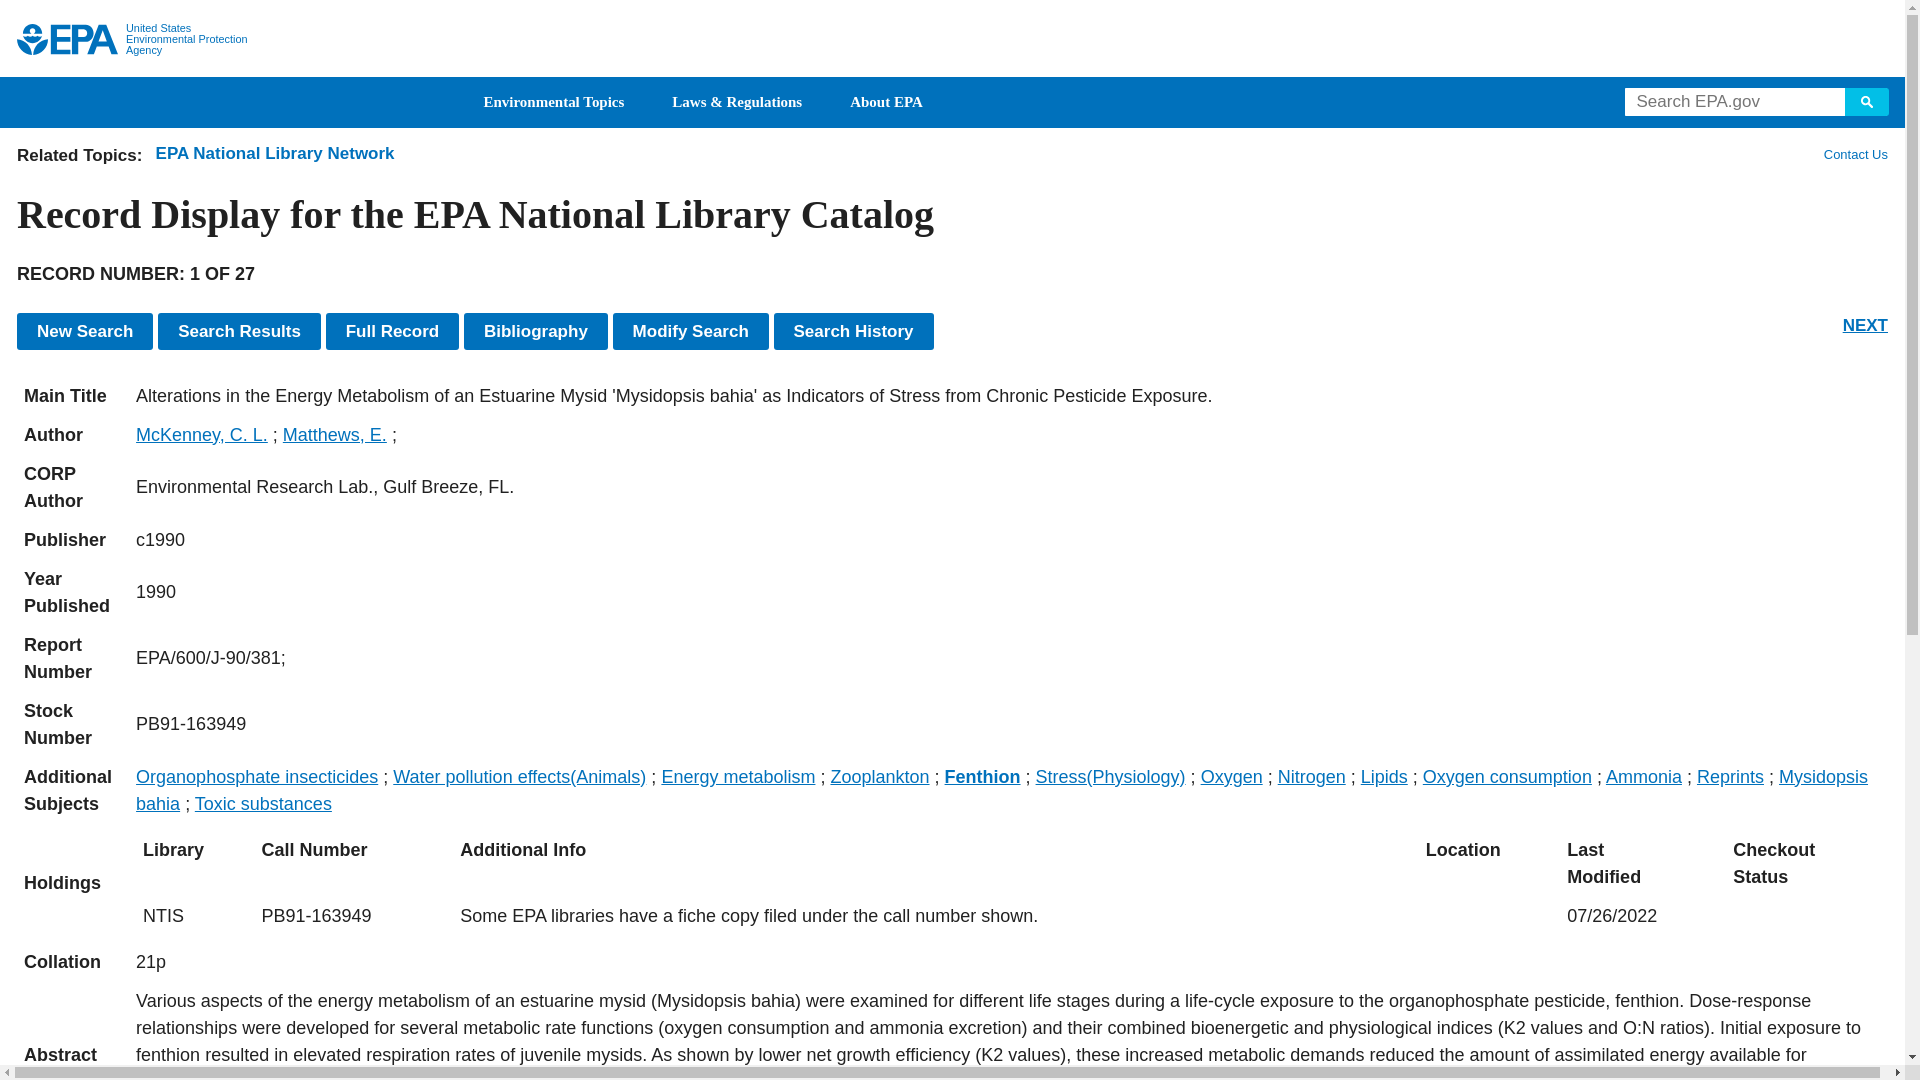 This screenshot has width=1920, height=1080. I want to click on Search, so click(1867, 101).